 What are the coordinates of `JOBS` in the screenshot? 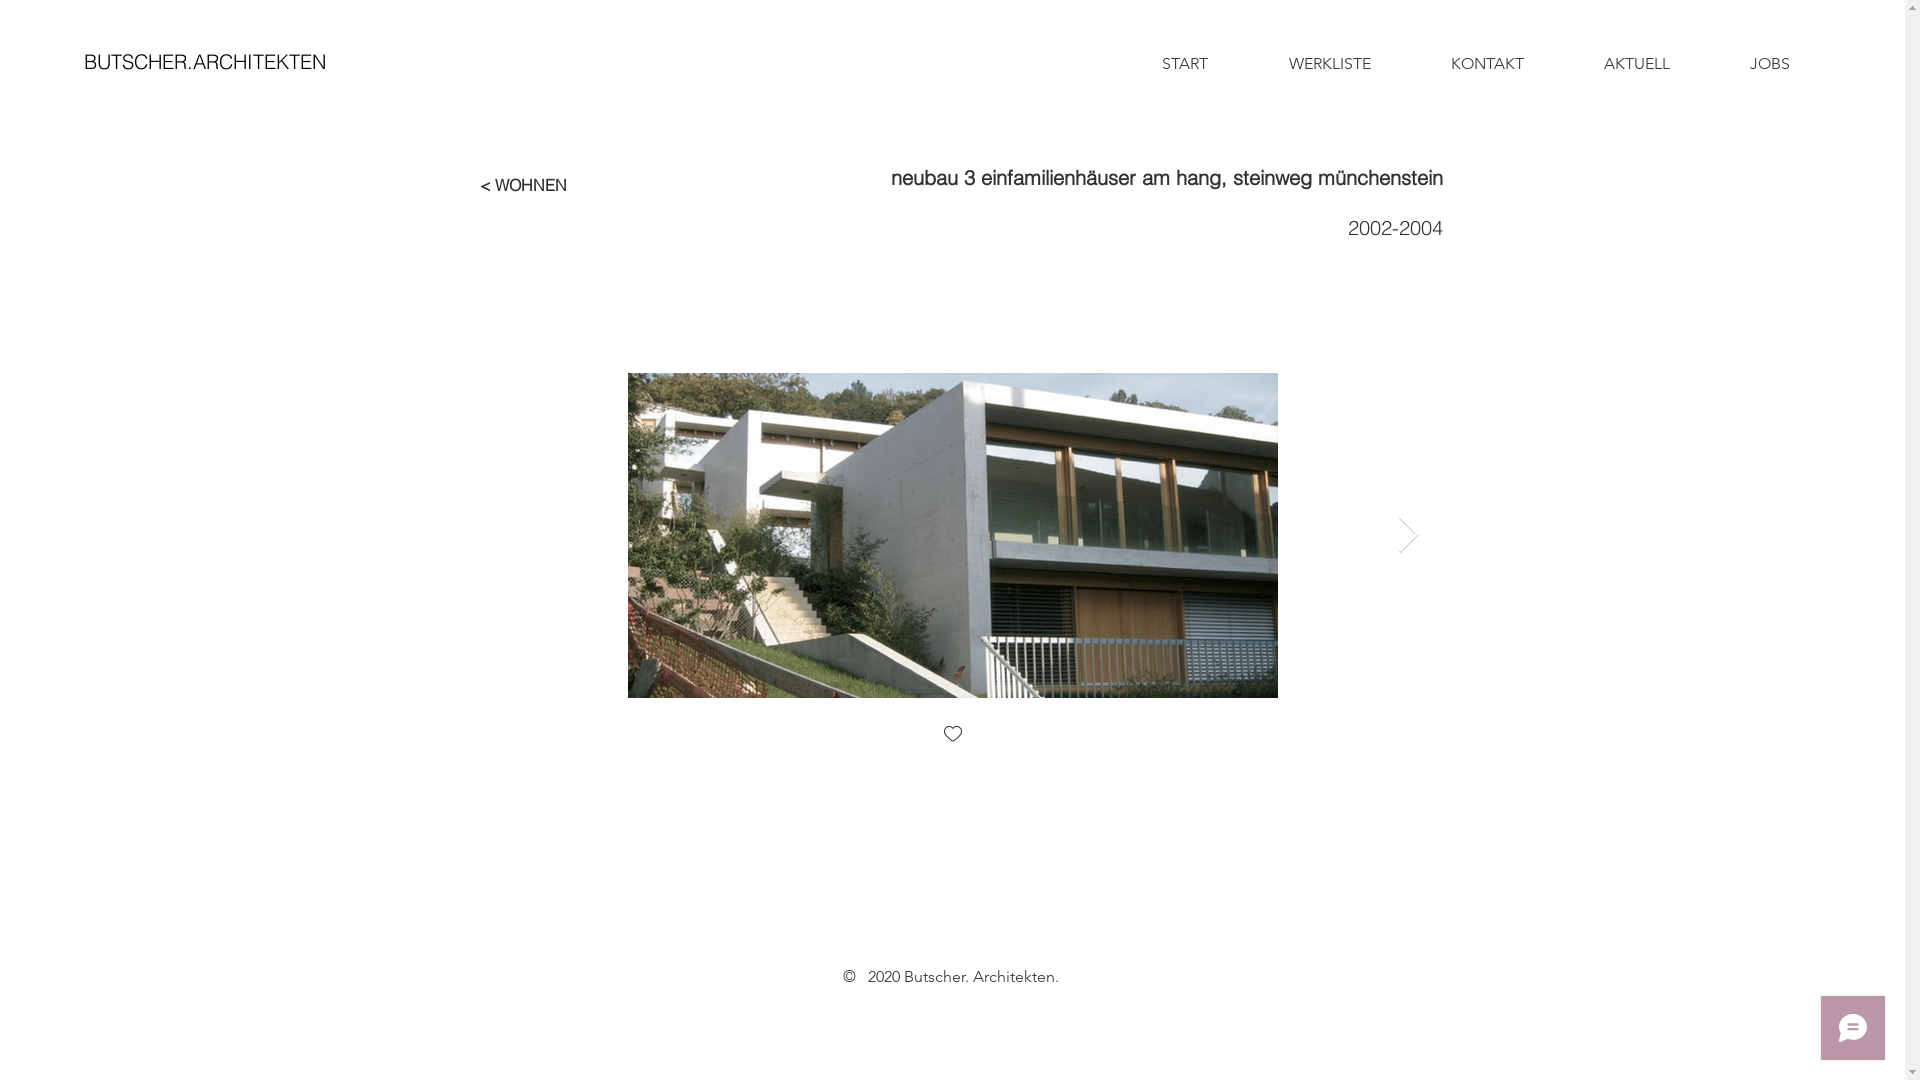 It's located at (1770, 64).